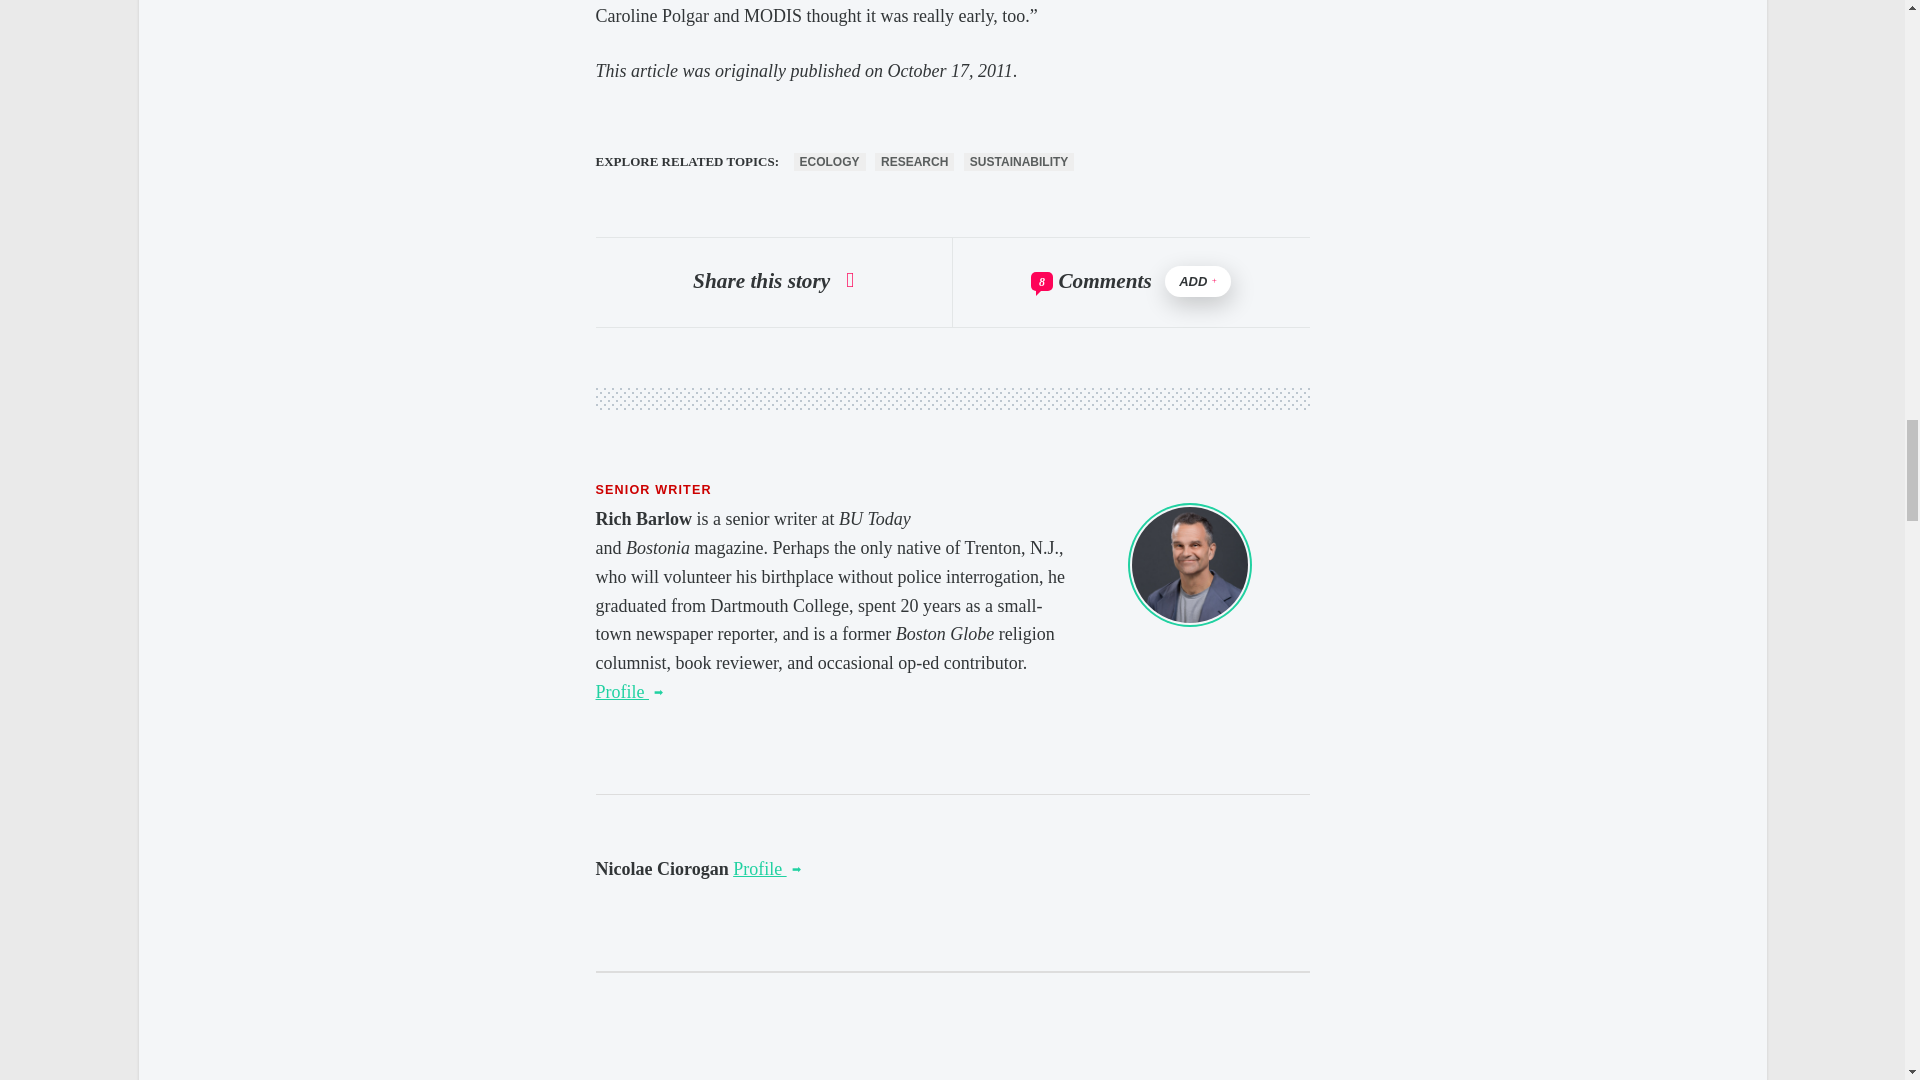 This screenshot has height=1080, width=1920. Describe the element at coordinates (1198, 281) in the screenshot. I see `ADD` at that location.